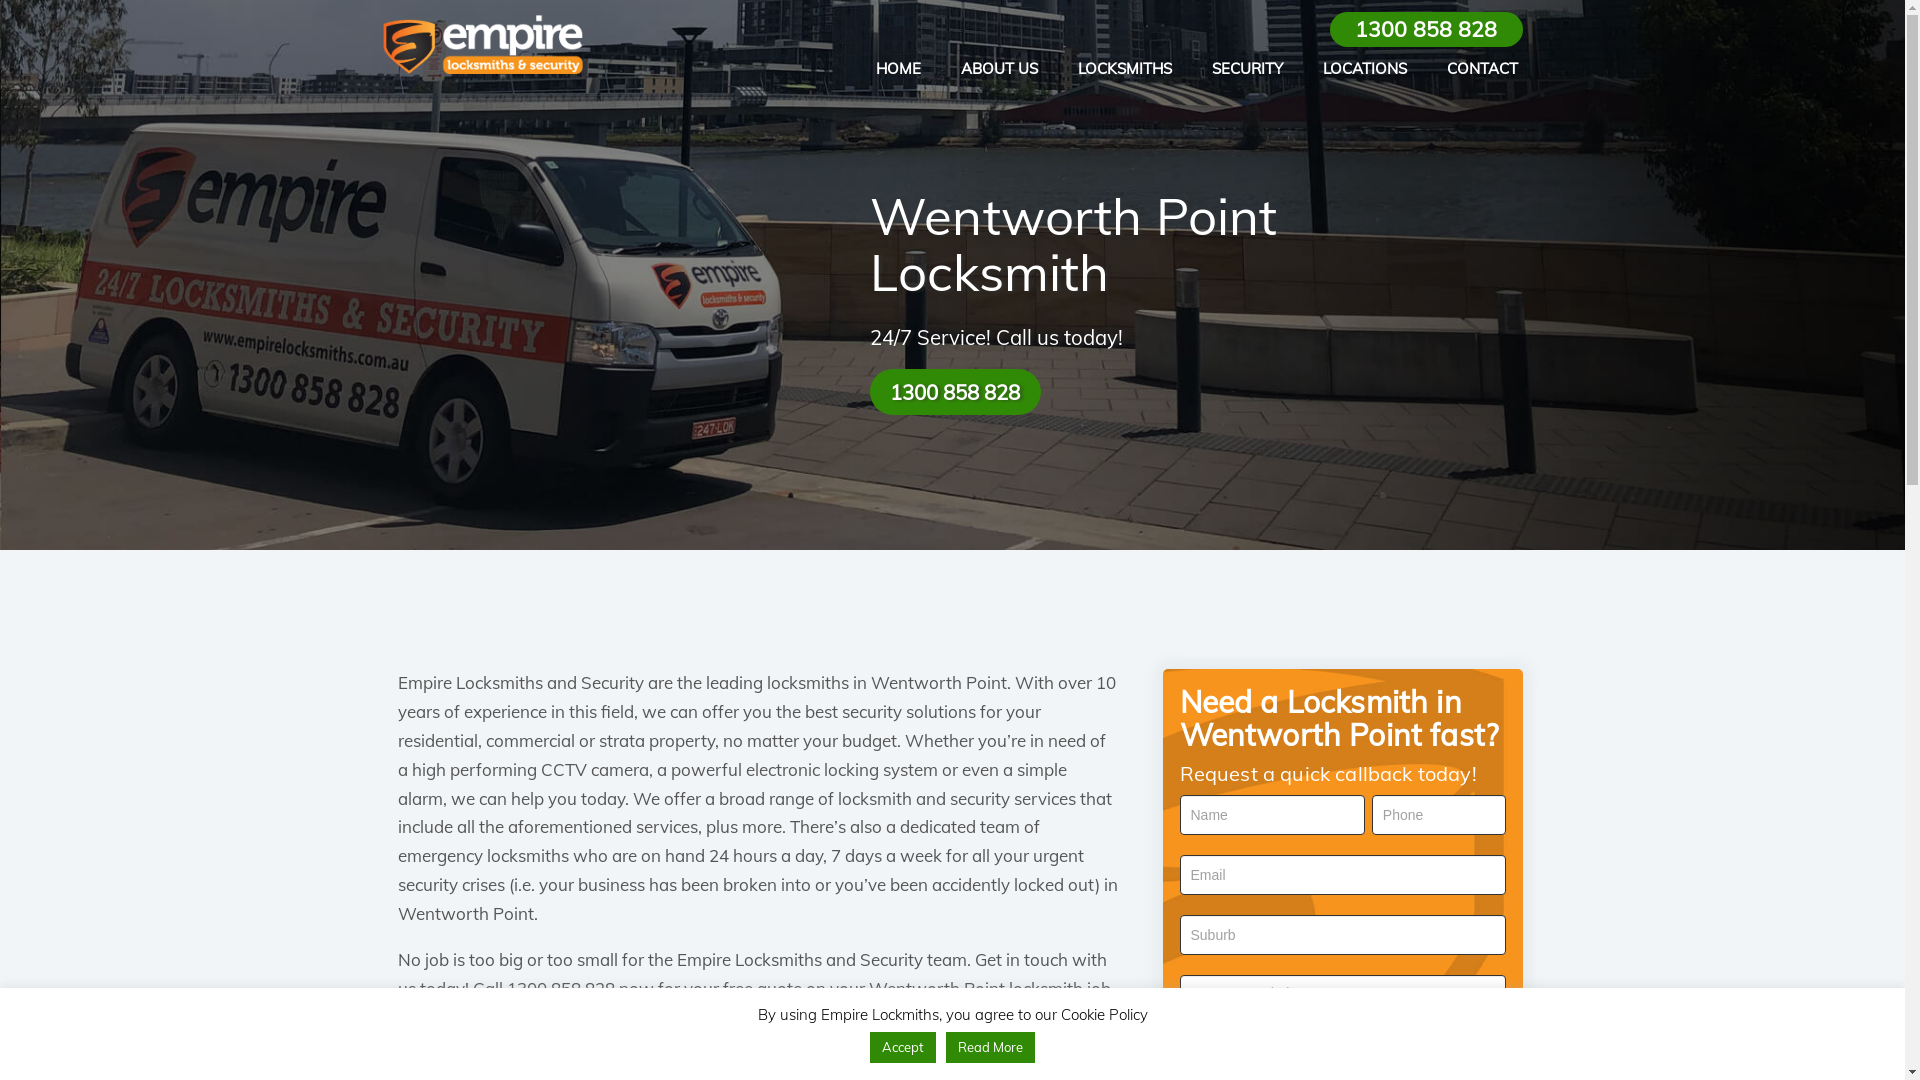 Image resolution: width=1920 pixels, height=1080 pixels. I want to click on Read More, so click(990, 1048).